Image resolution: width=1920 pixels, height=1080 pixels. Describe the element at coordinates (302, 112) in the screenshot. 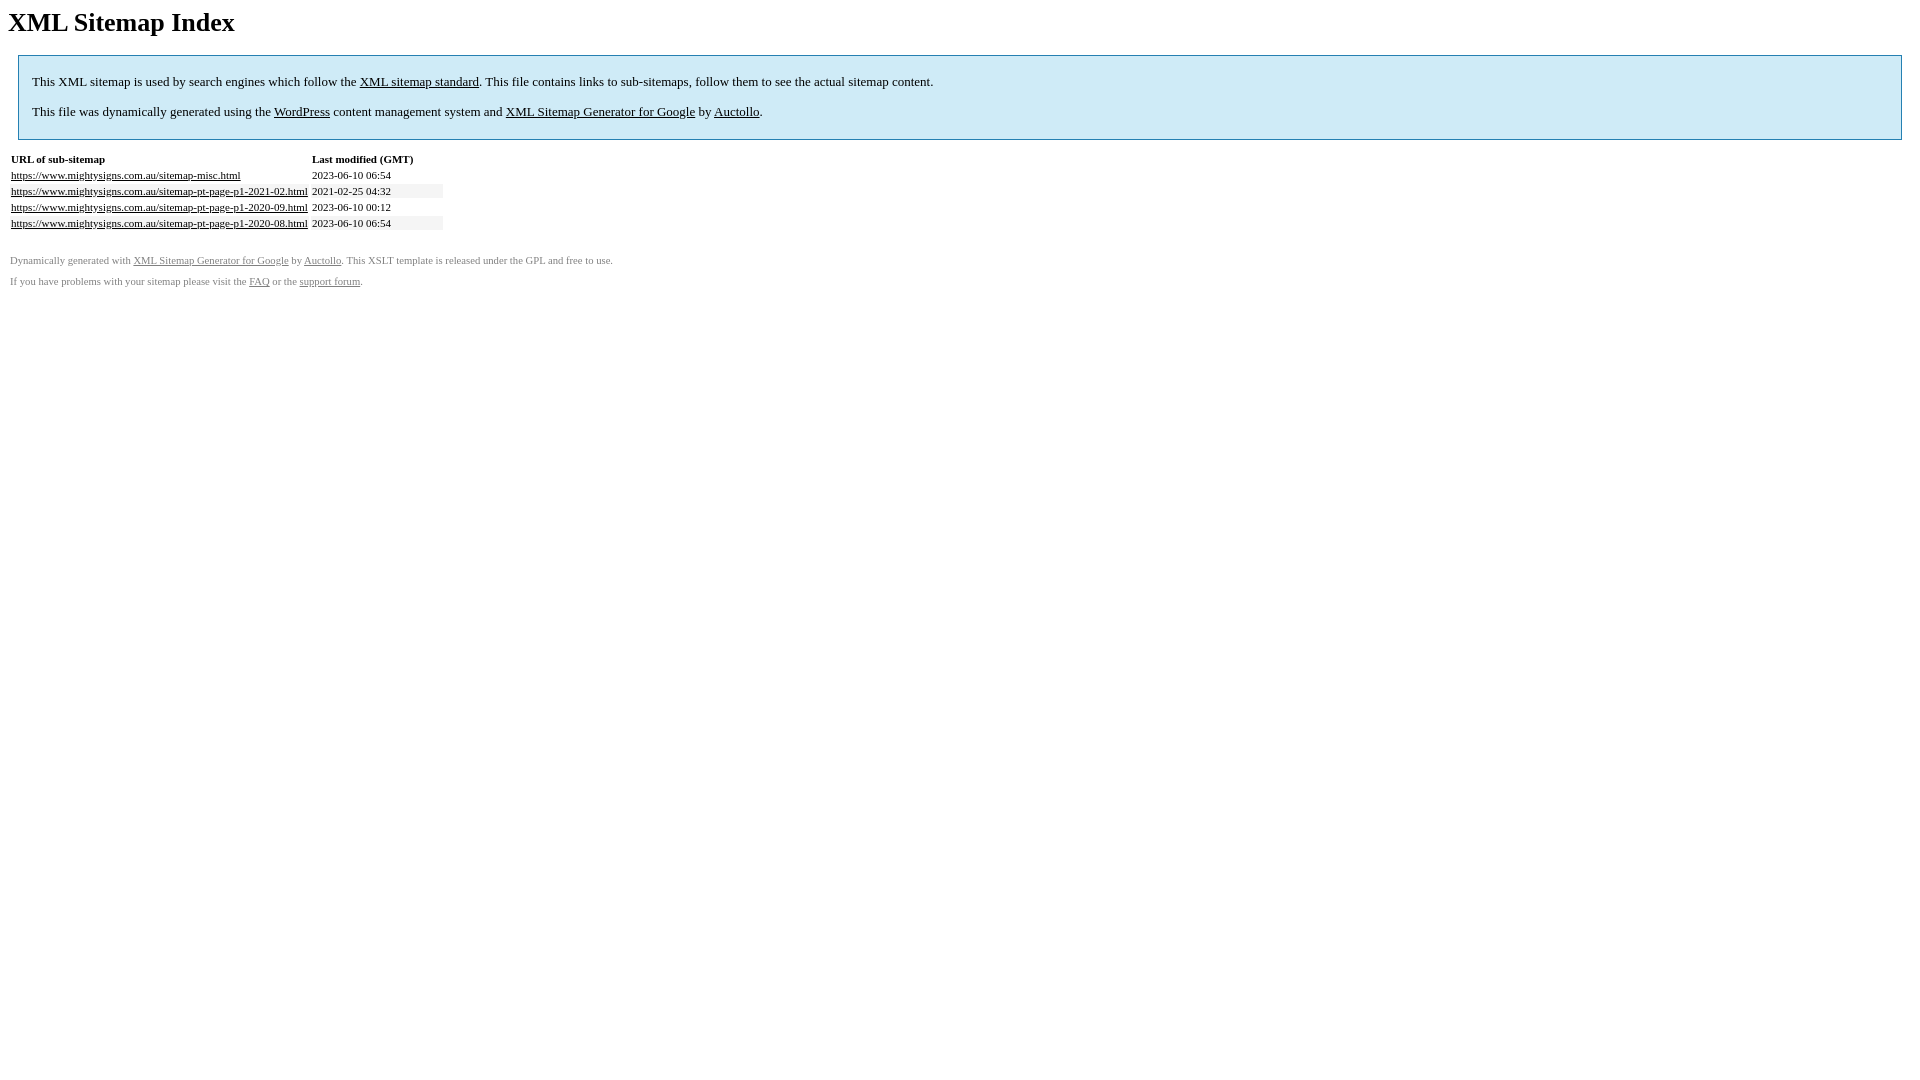

I see `WordPress` at that location.